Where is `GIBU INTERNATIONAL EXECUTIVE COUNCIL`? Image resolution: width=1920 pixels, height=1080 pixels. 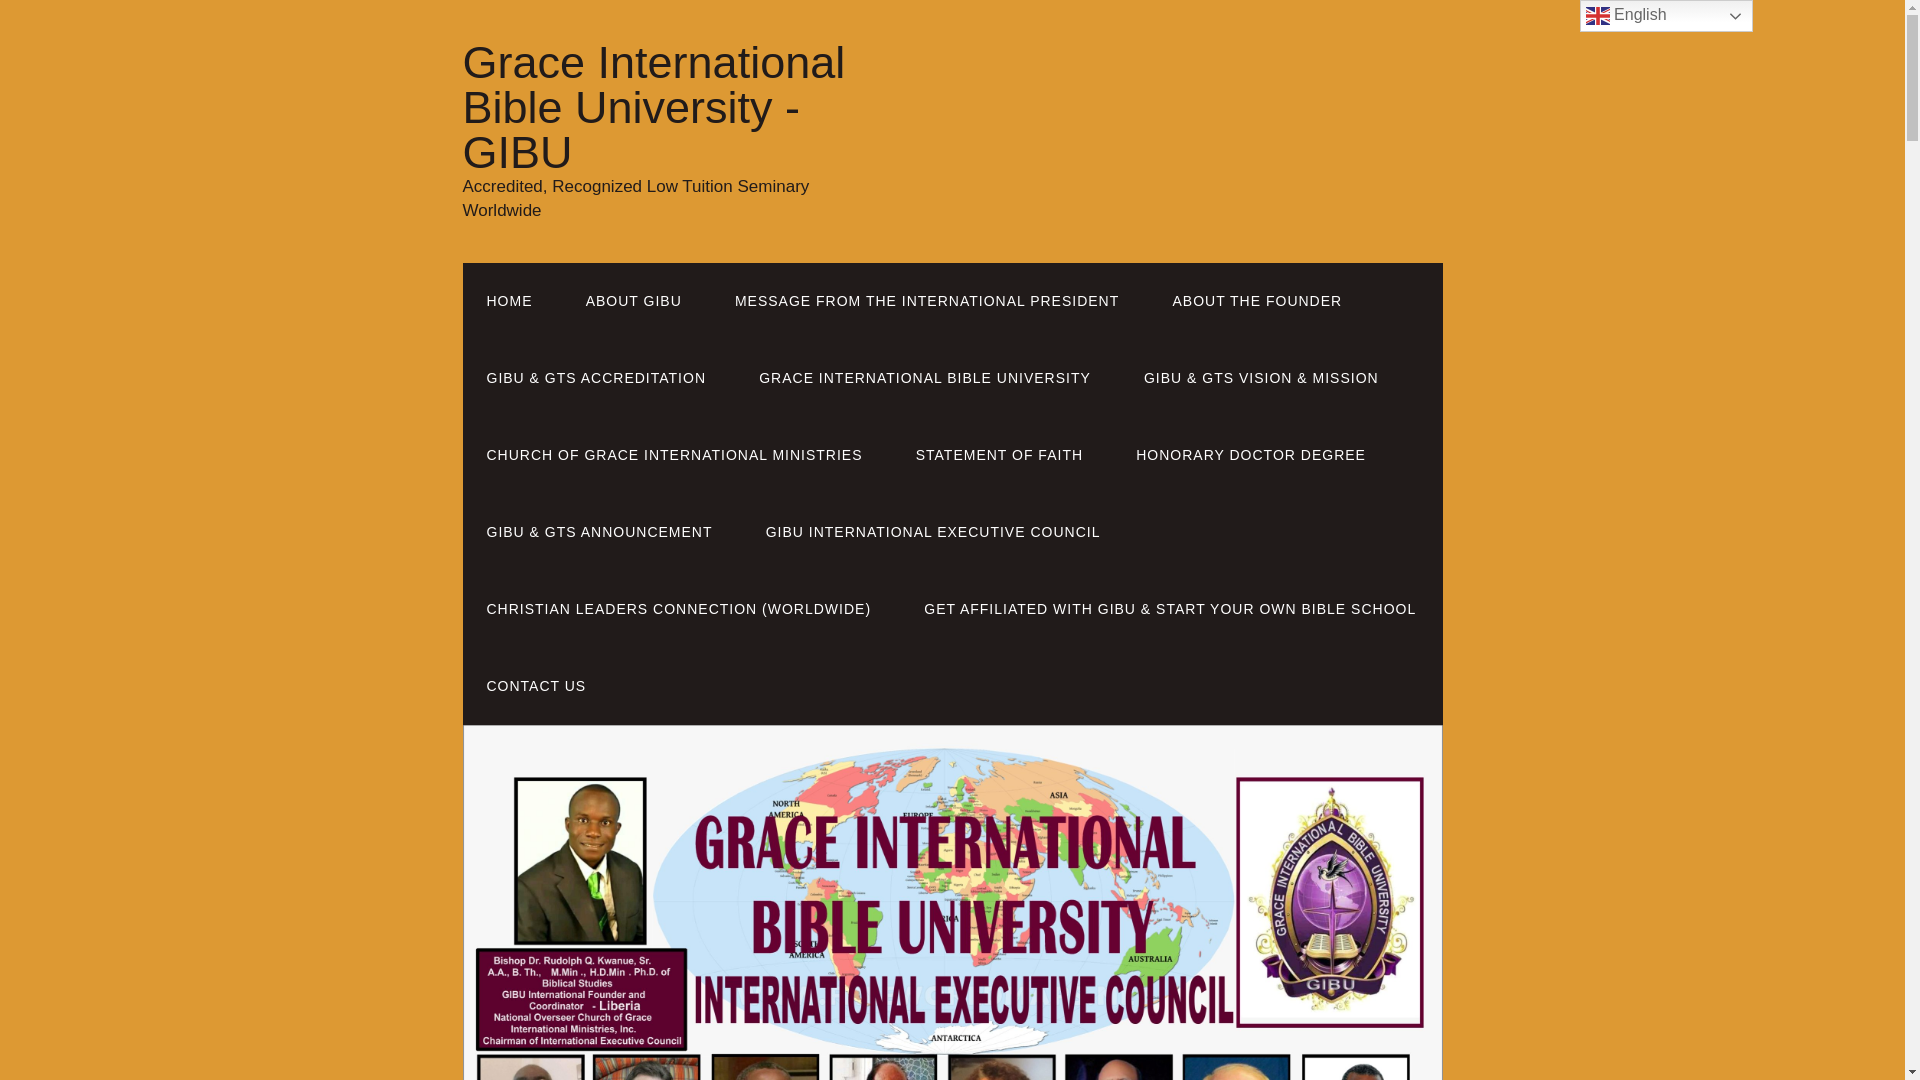
GIBU INTERNATIONAL EXECUTIVE COUNCIL is located at coordinates (933, 532).